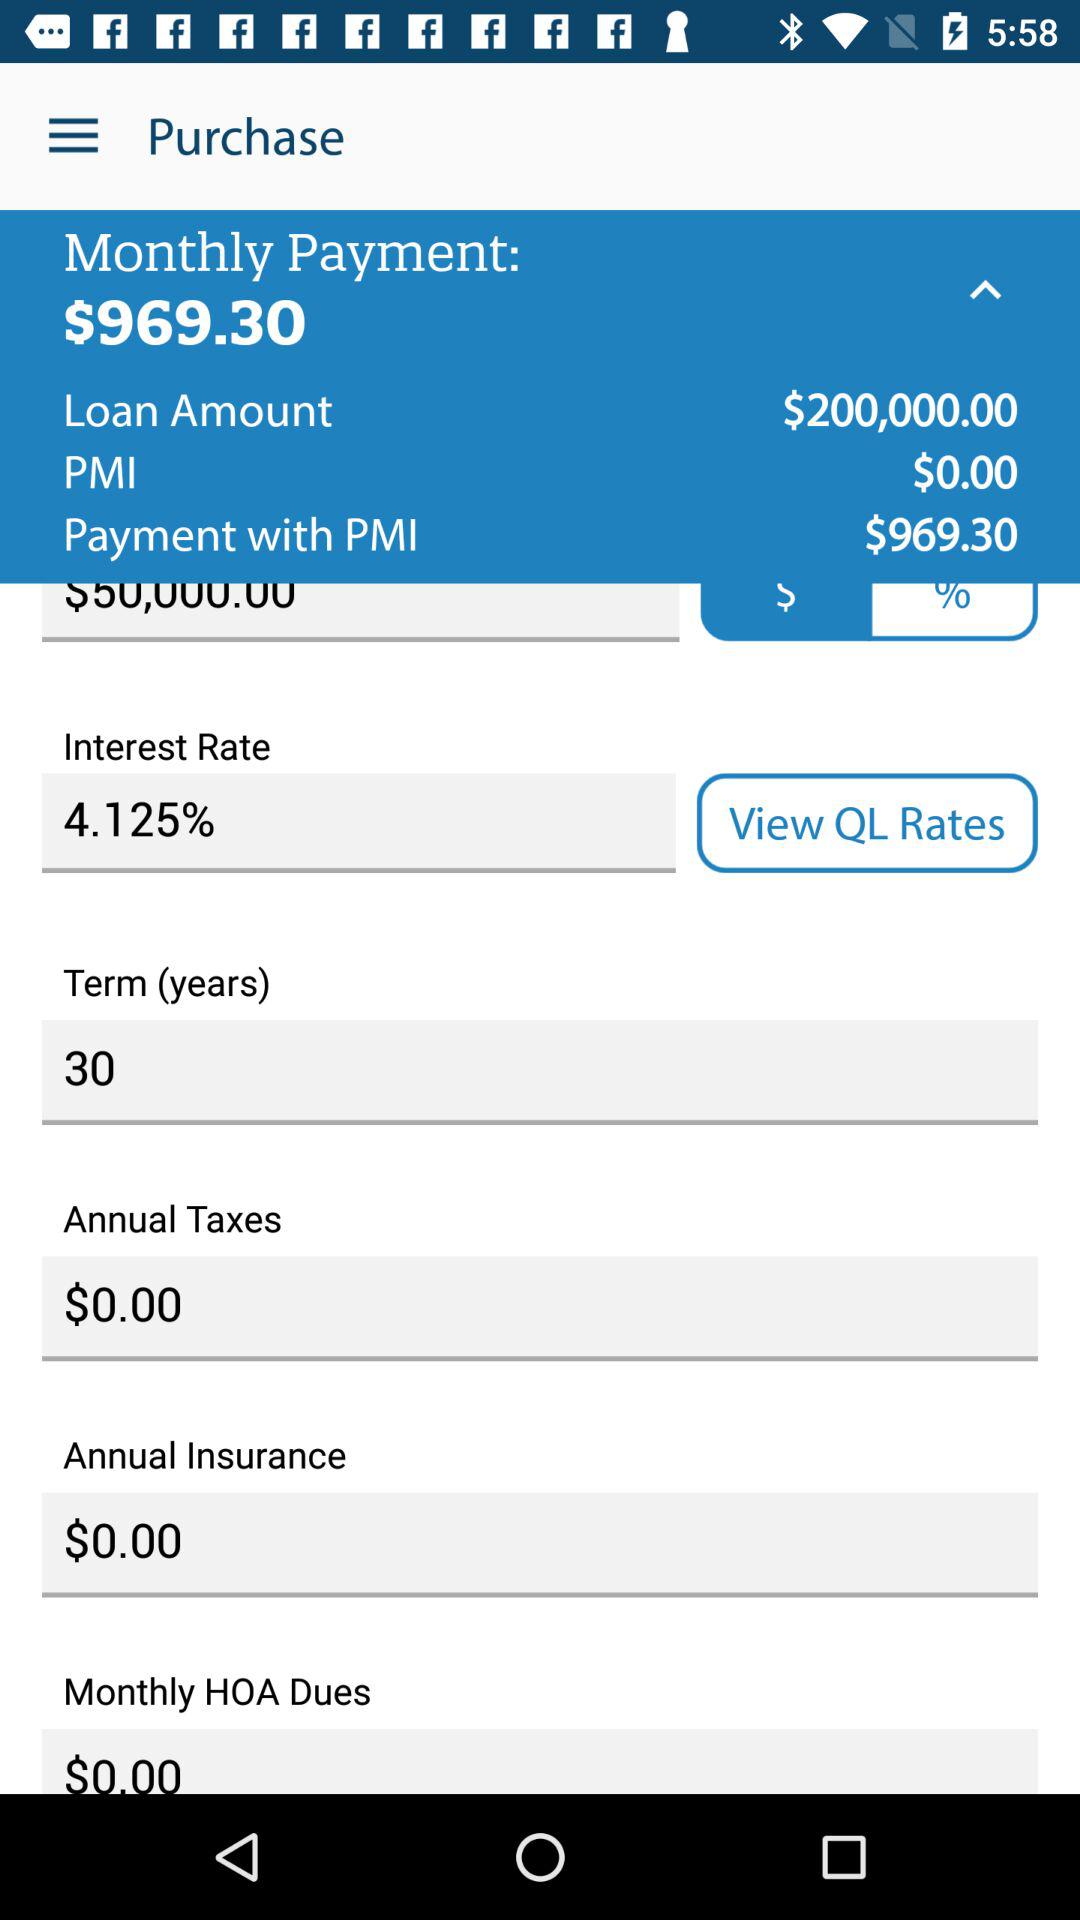 The image size is (1080, 1920). Describe the element at coordinates (952, 612) in the screenshot. I see `press the item next to $50,000.00 icon` at that location.